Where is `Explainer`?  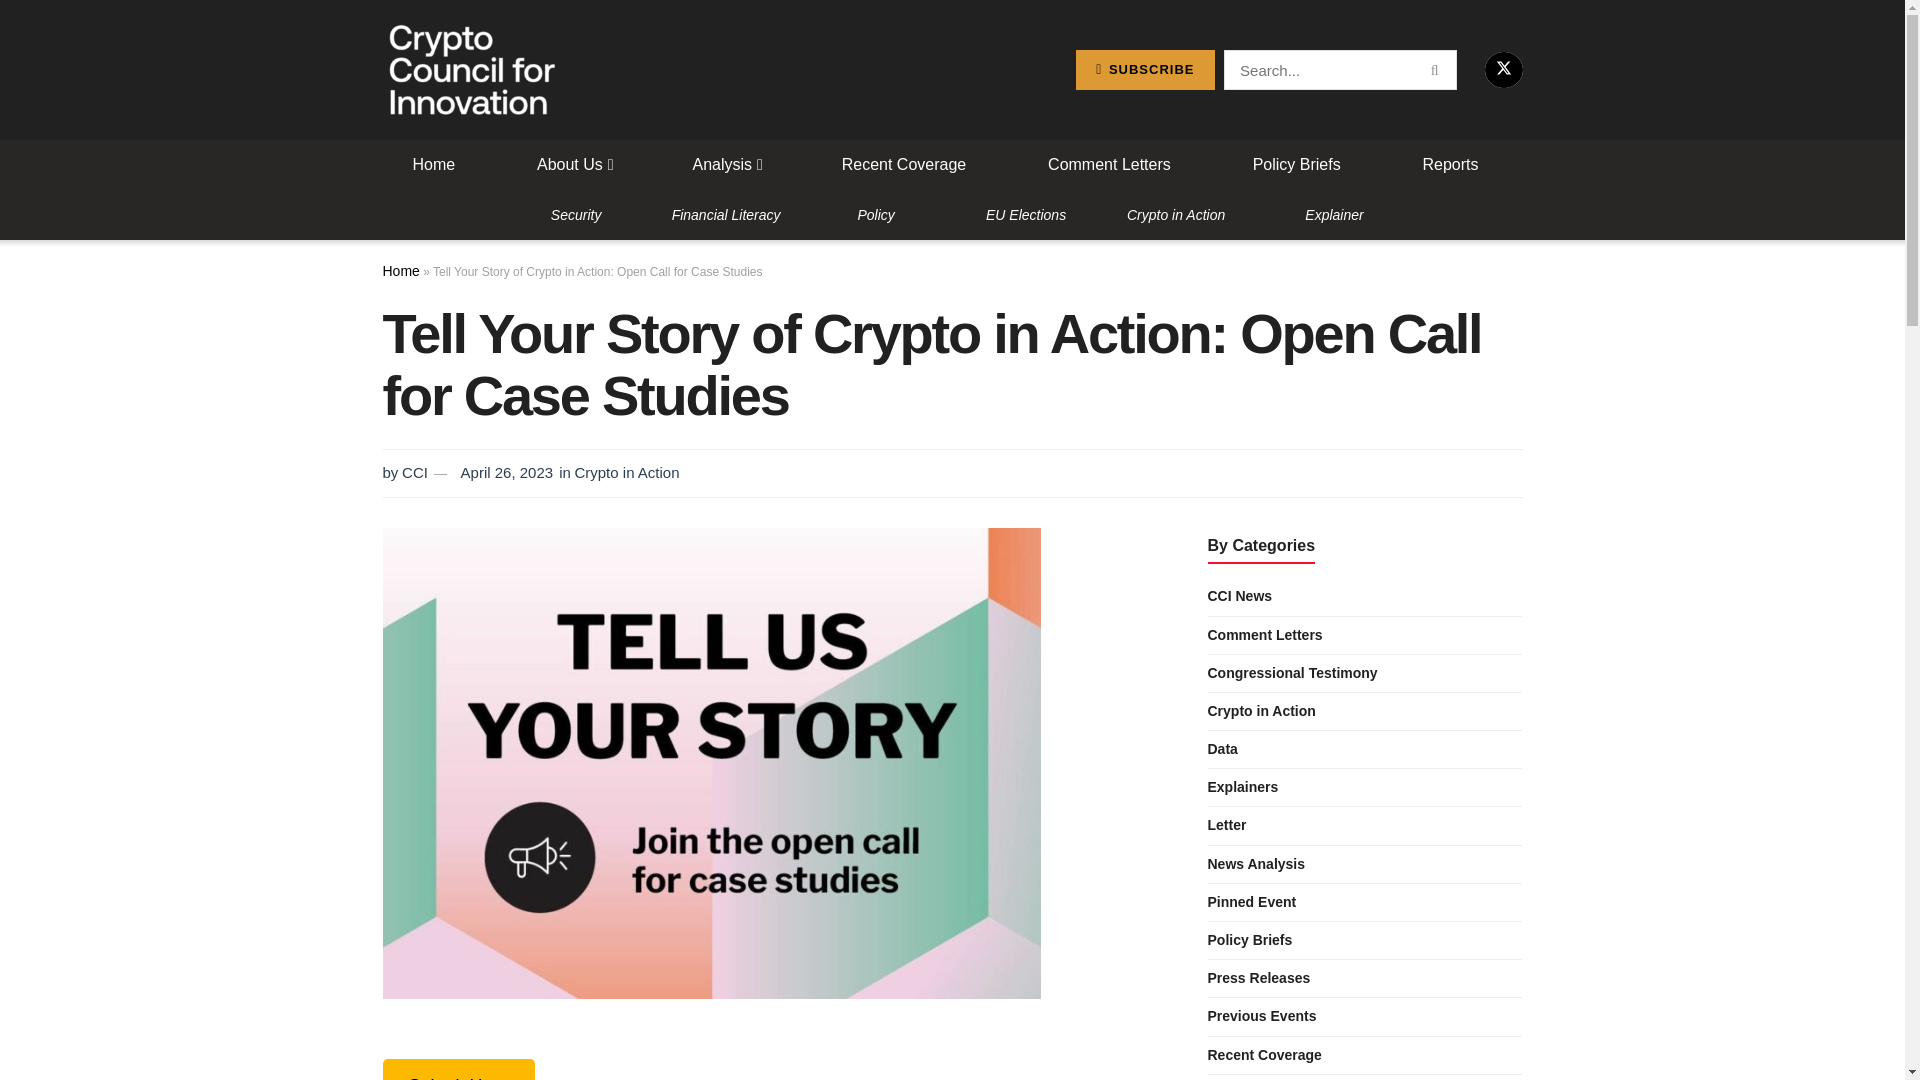
Explainer is located at coordinates (1334, 214).